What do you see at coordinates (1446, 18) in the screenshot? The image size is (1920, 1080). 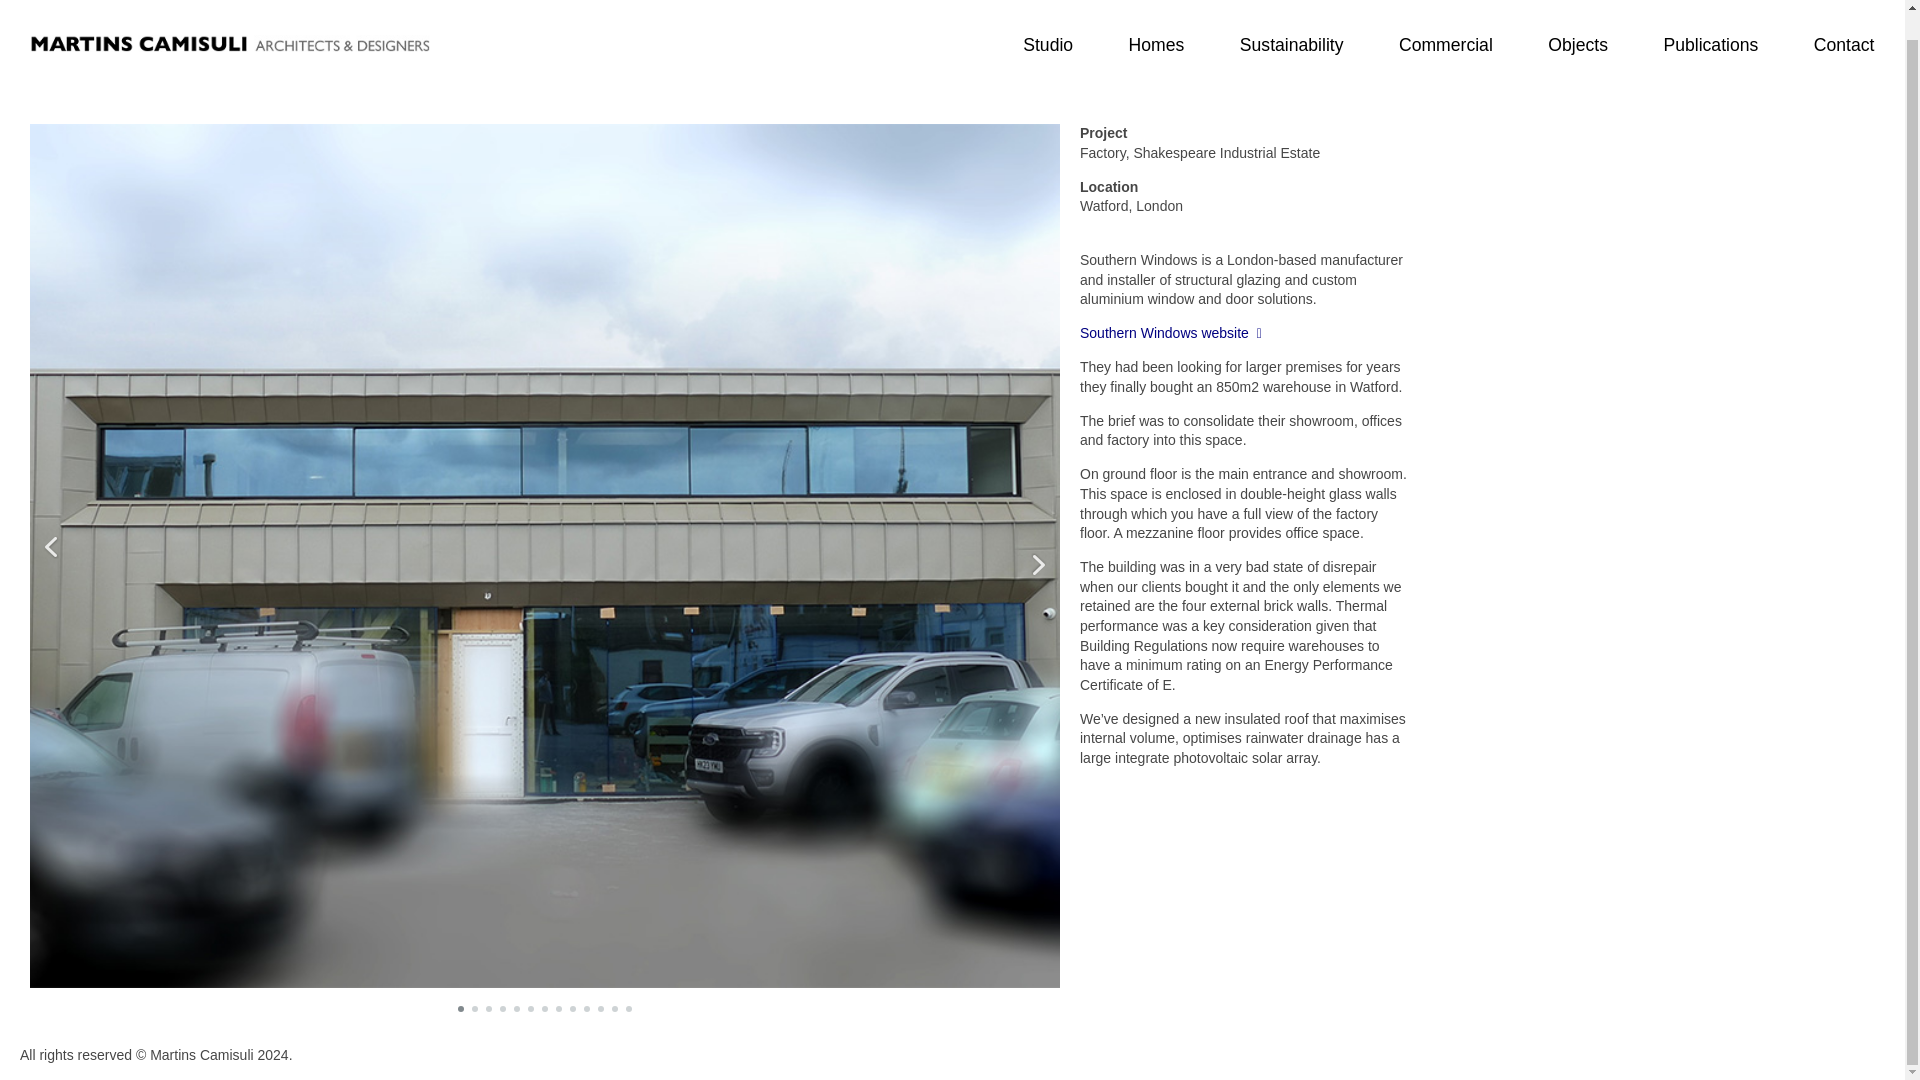 I see `Commercial` at bounding box center [1446, 18].